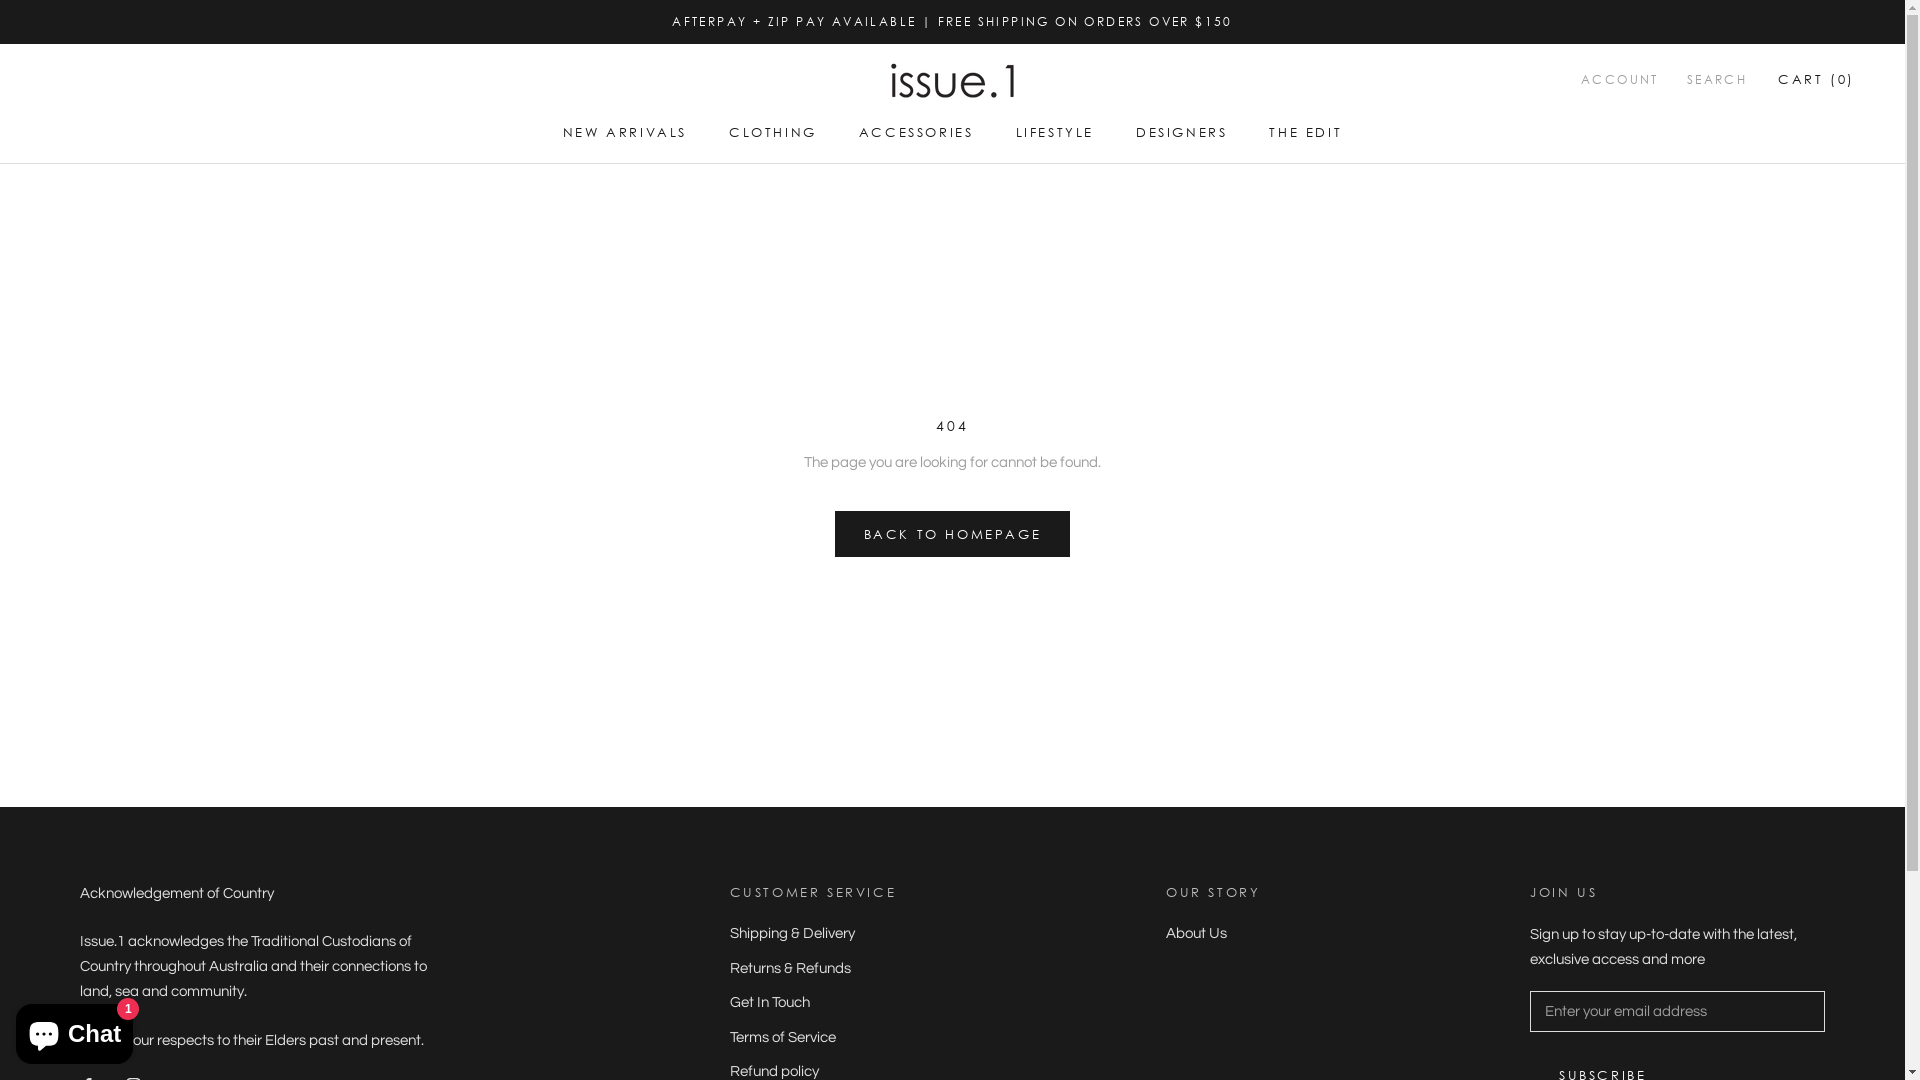 The height and width of the screenshot is (1080, 1920). I want to click on LIFESTYLE, so click(1055, 132).